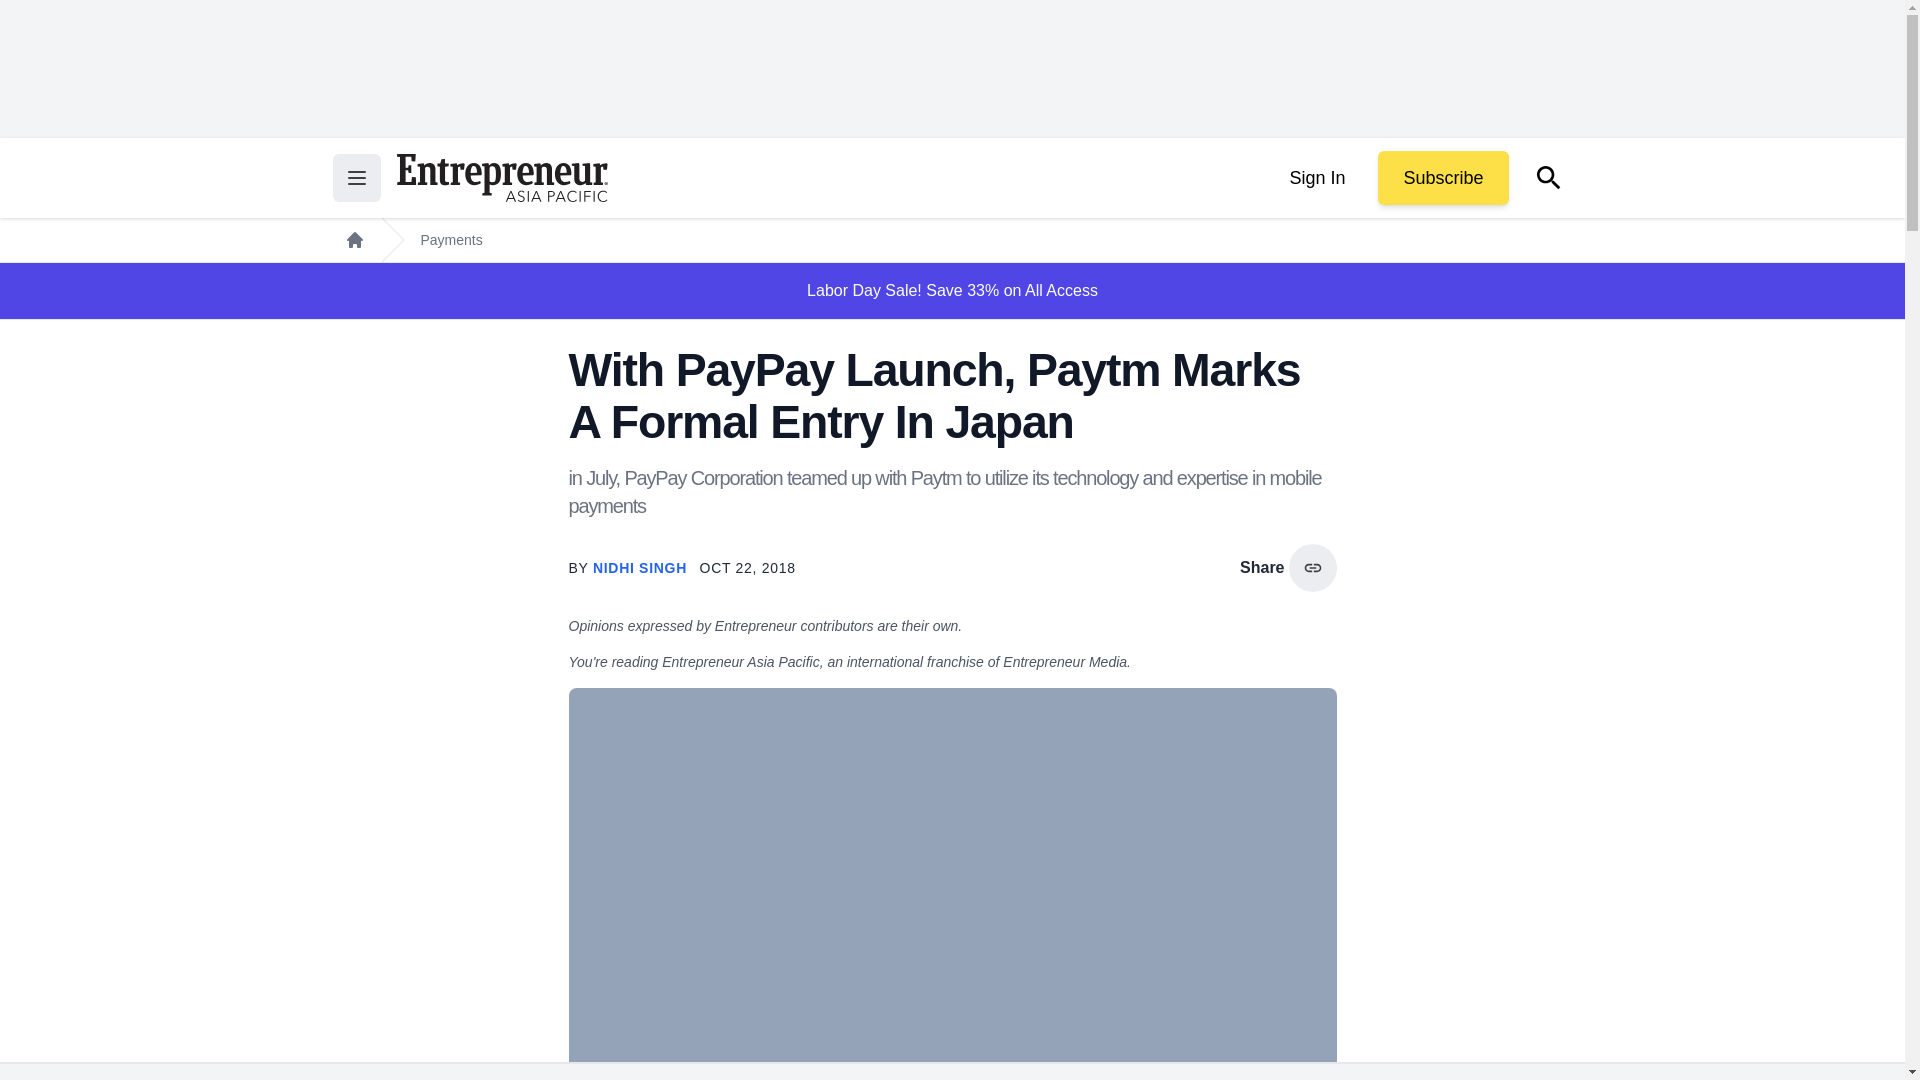 The image size is (1920, 1080). I want to click on copy, so click(1312, 568).